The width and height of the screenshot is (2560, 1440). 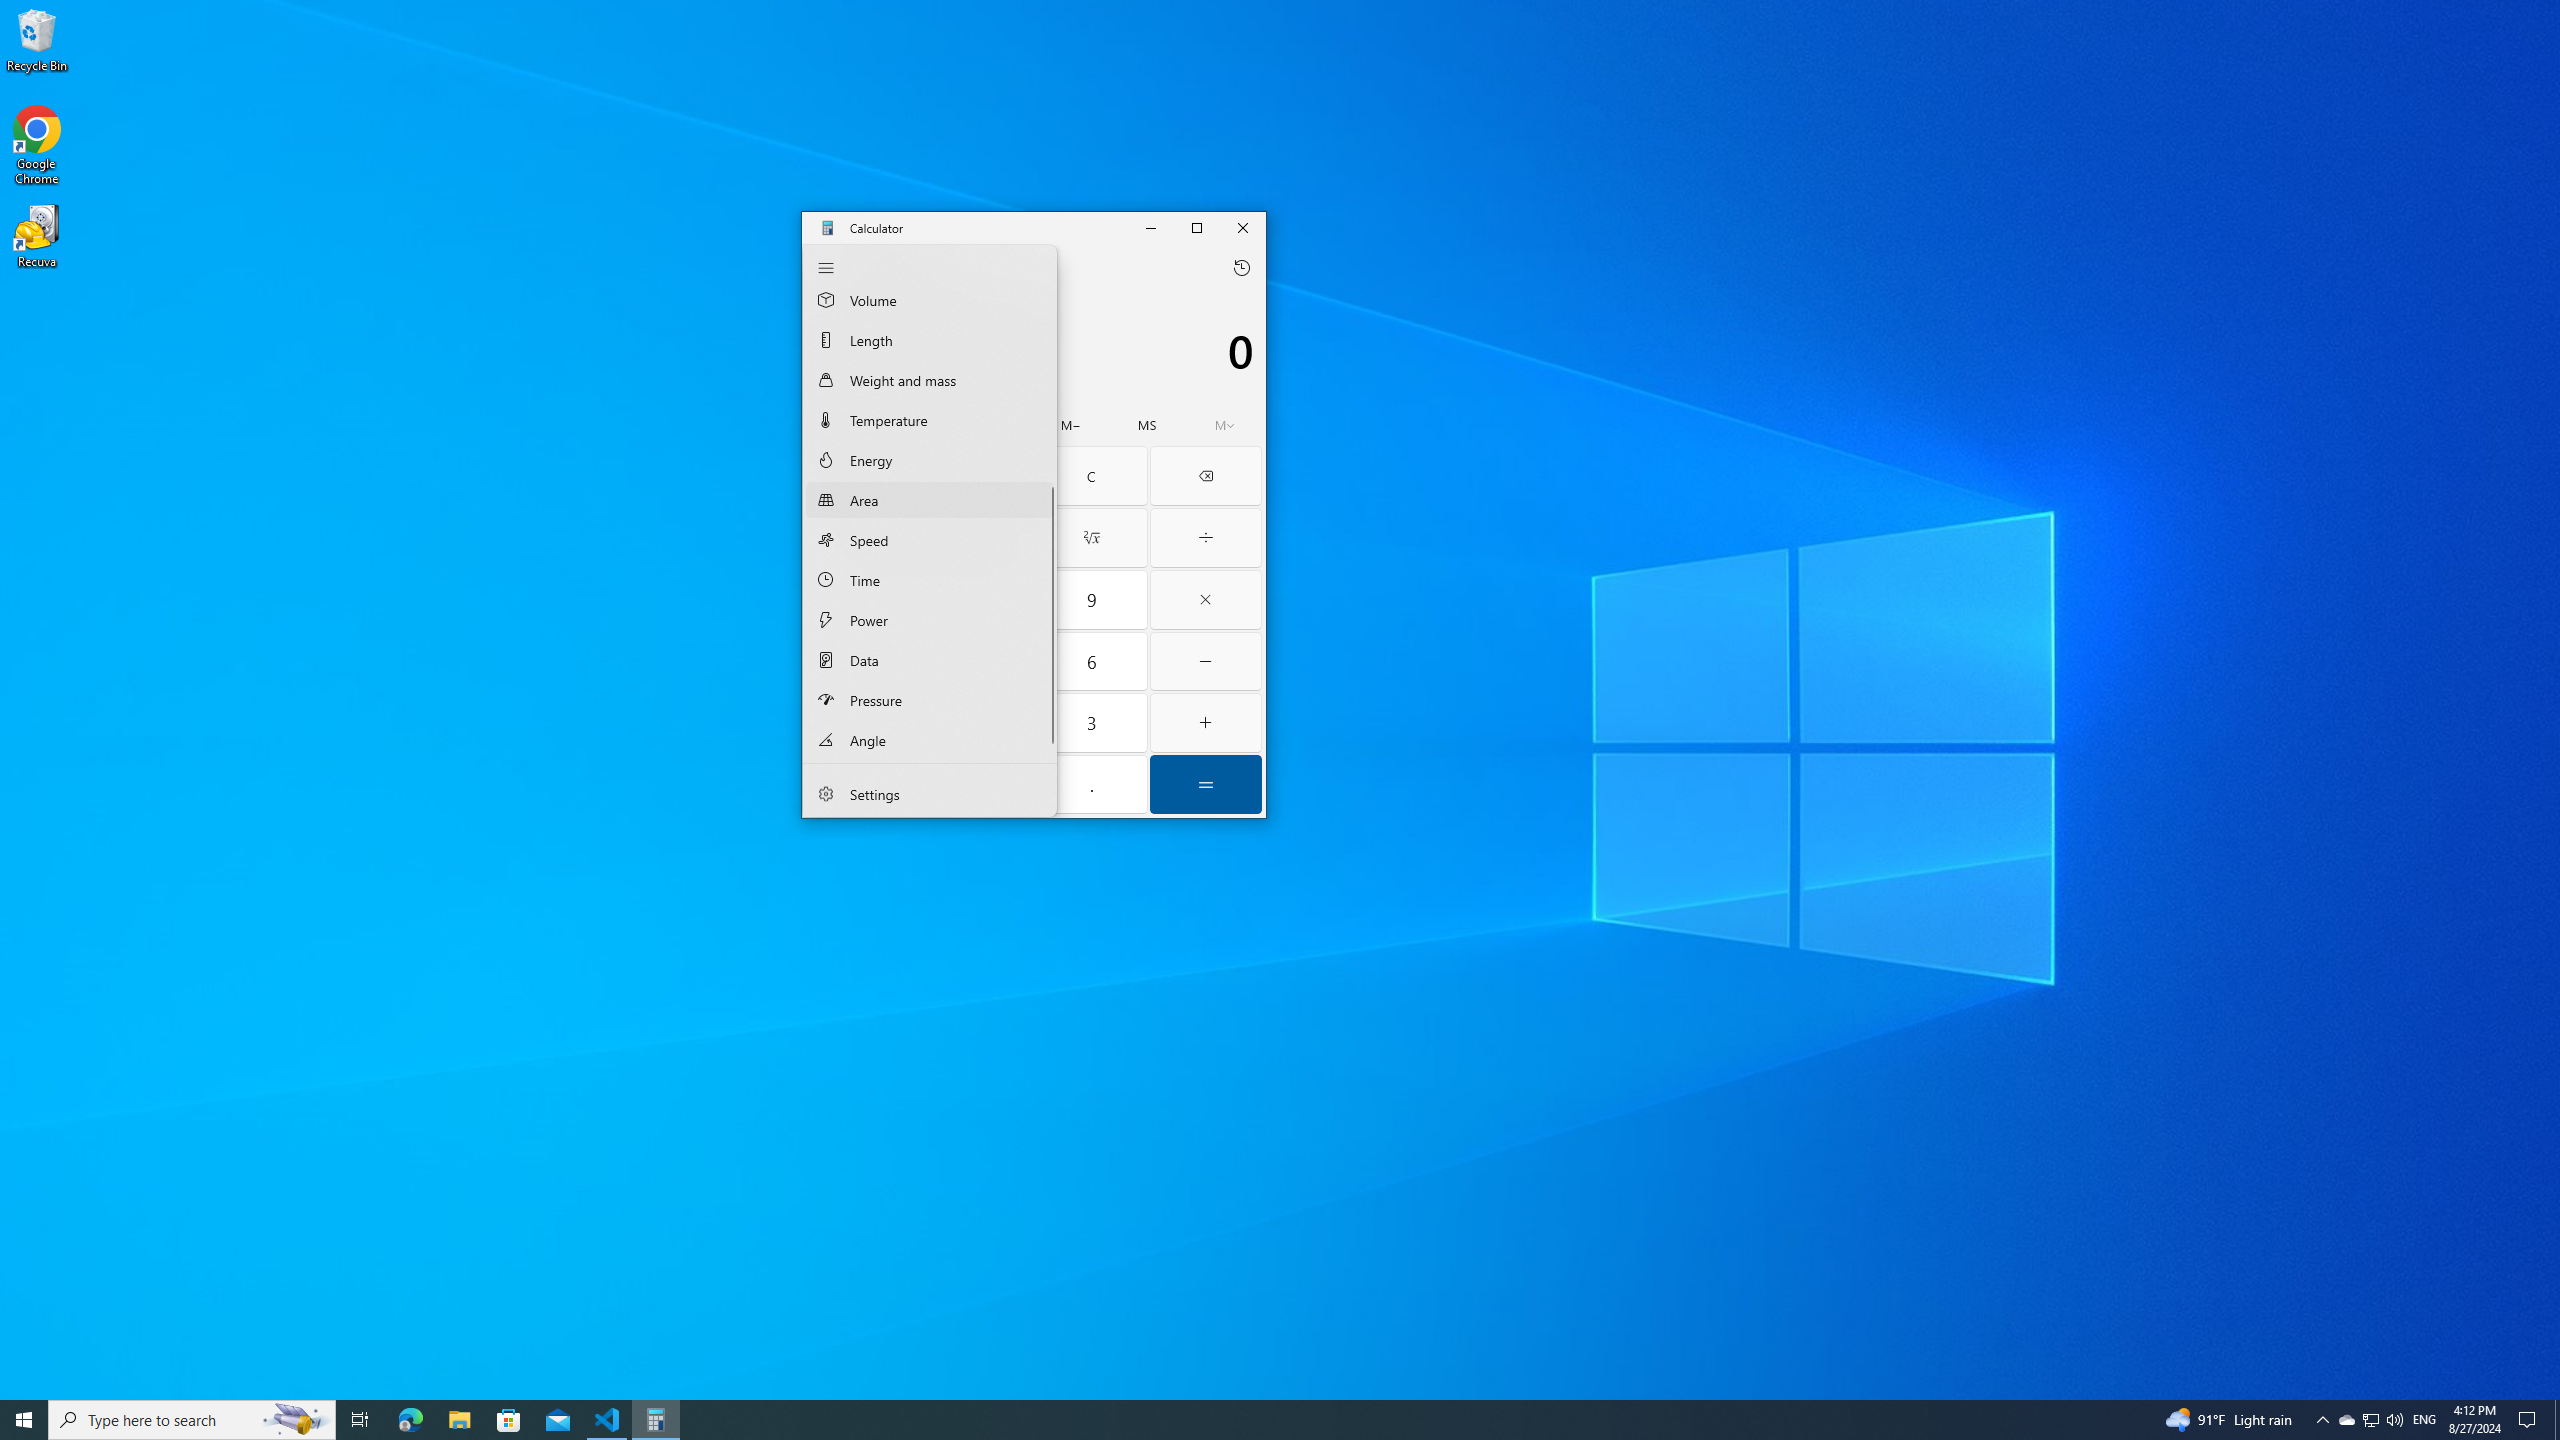 What do you see at coordinates (862, 722) in the screenshot?
I see `One` at bounding box center [862, 722].